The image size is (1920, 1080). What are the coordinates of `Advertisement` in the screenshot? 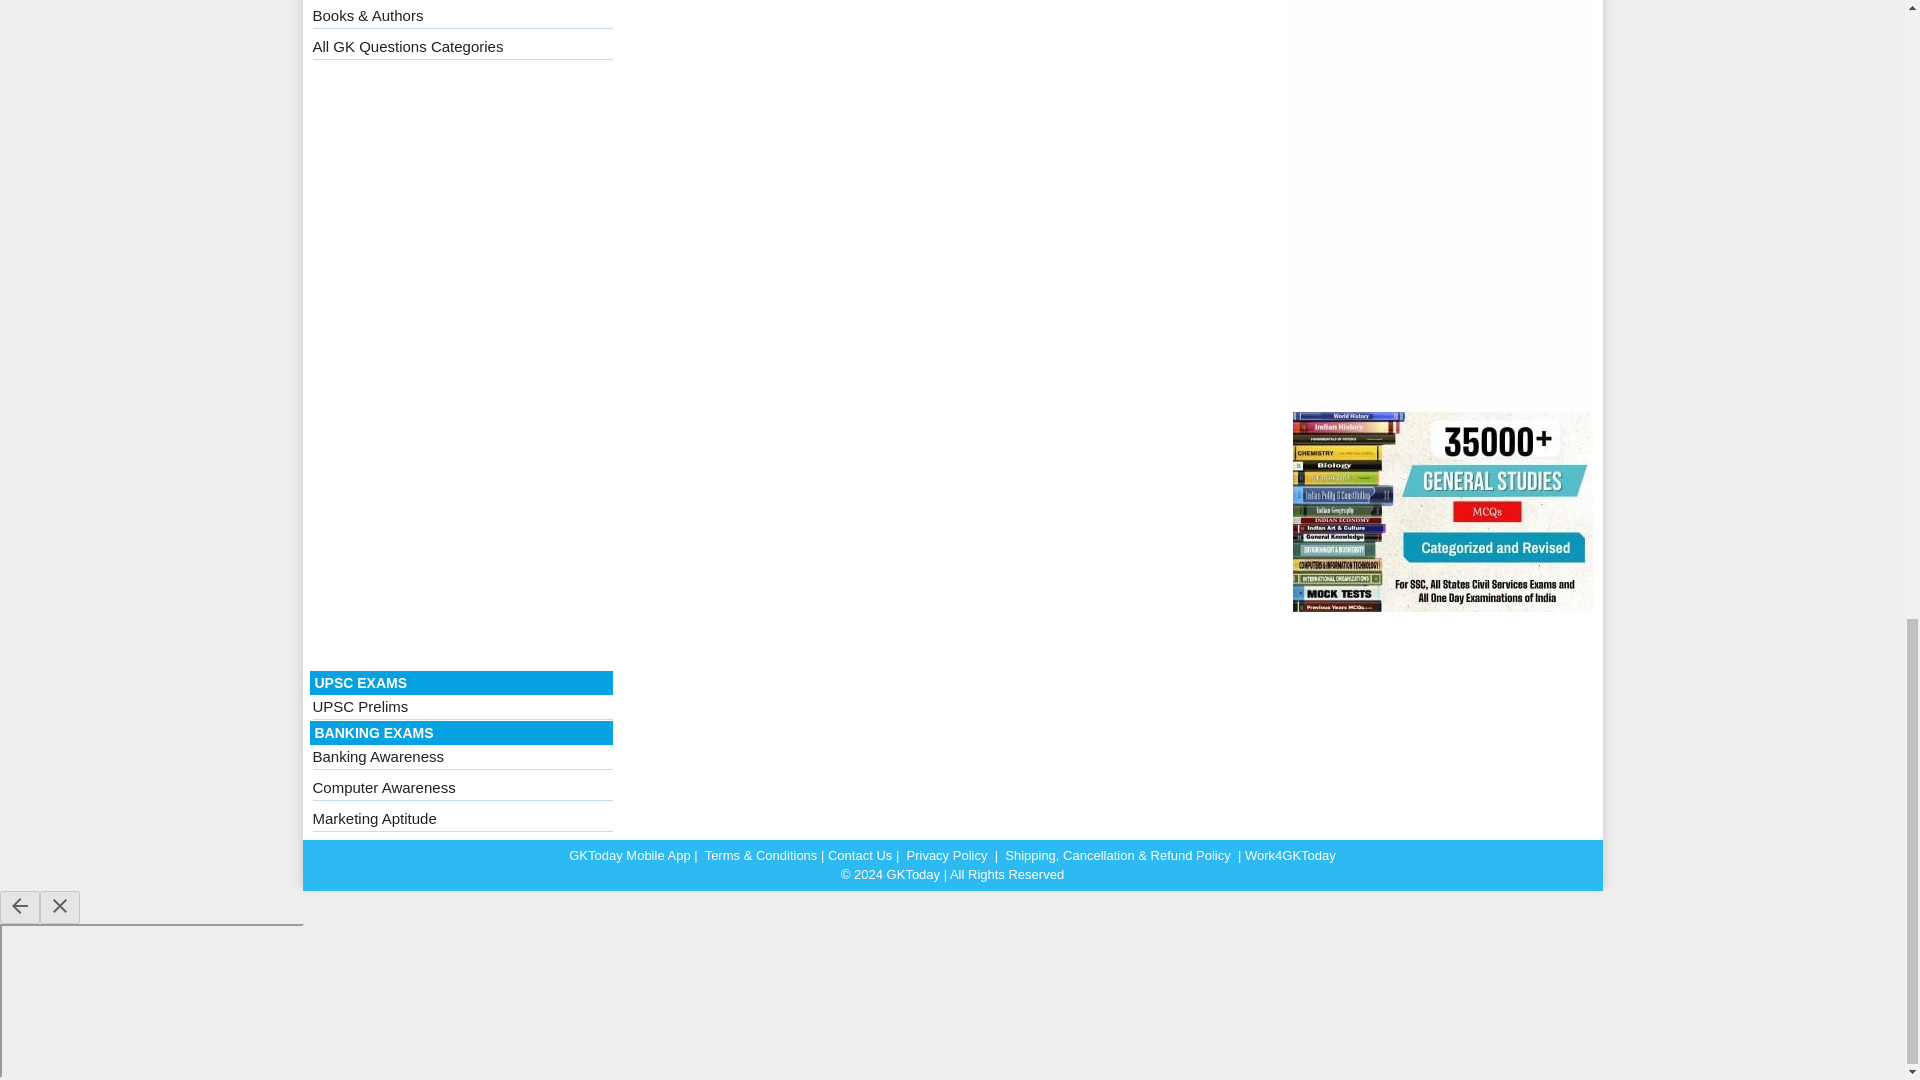 It's located at (1442, 206).